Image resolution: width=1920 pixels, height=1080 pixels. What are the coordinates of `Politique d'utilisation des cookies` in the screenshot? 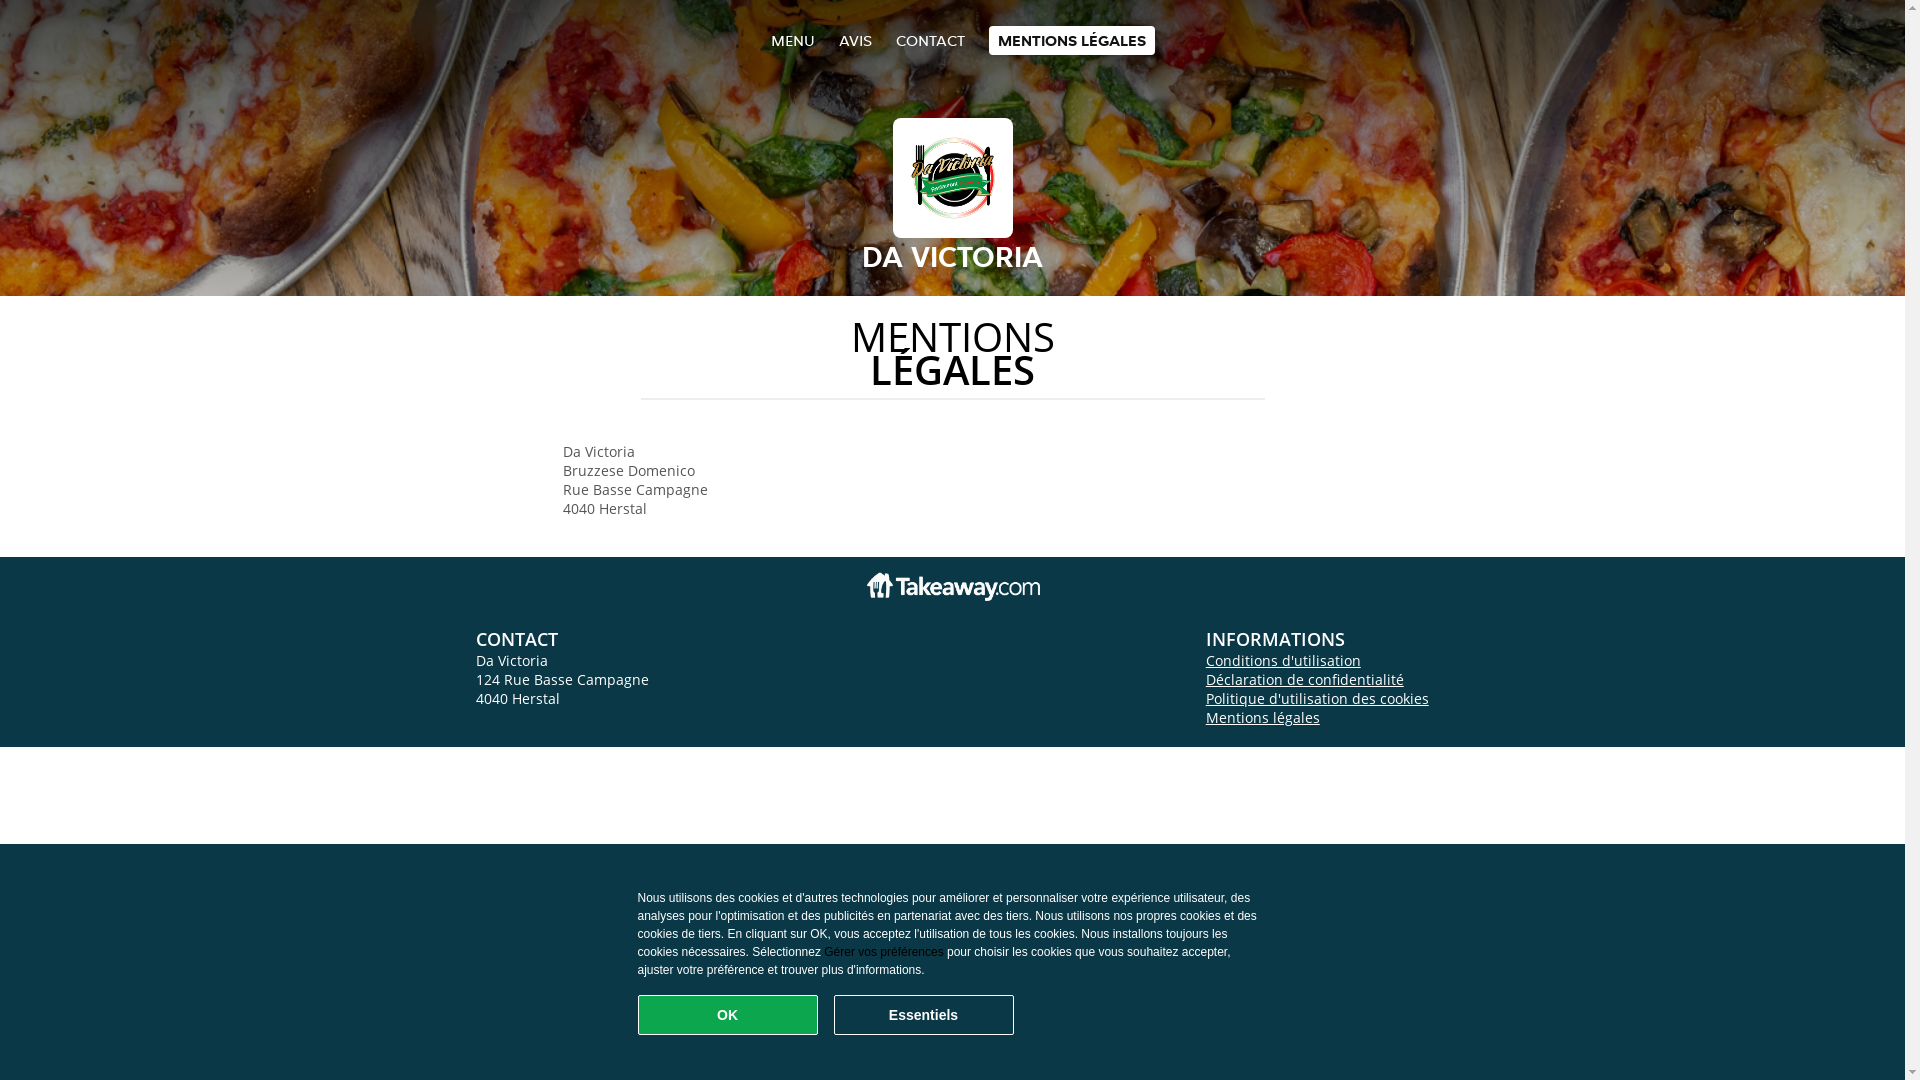 It's located at (1318, 698).